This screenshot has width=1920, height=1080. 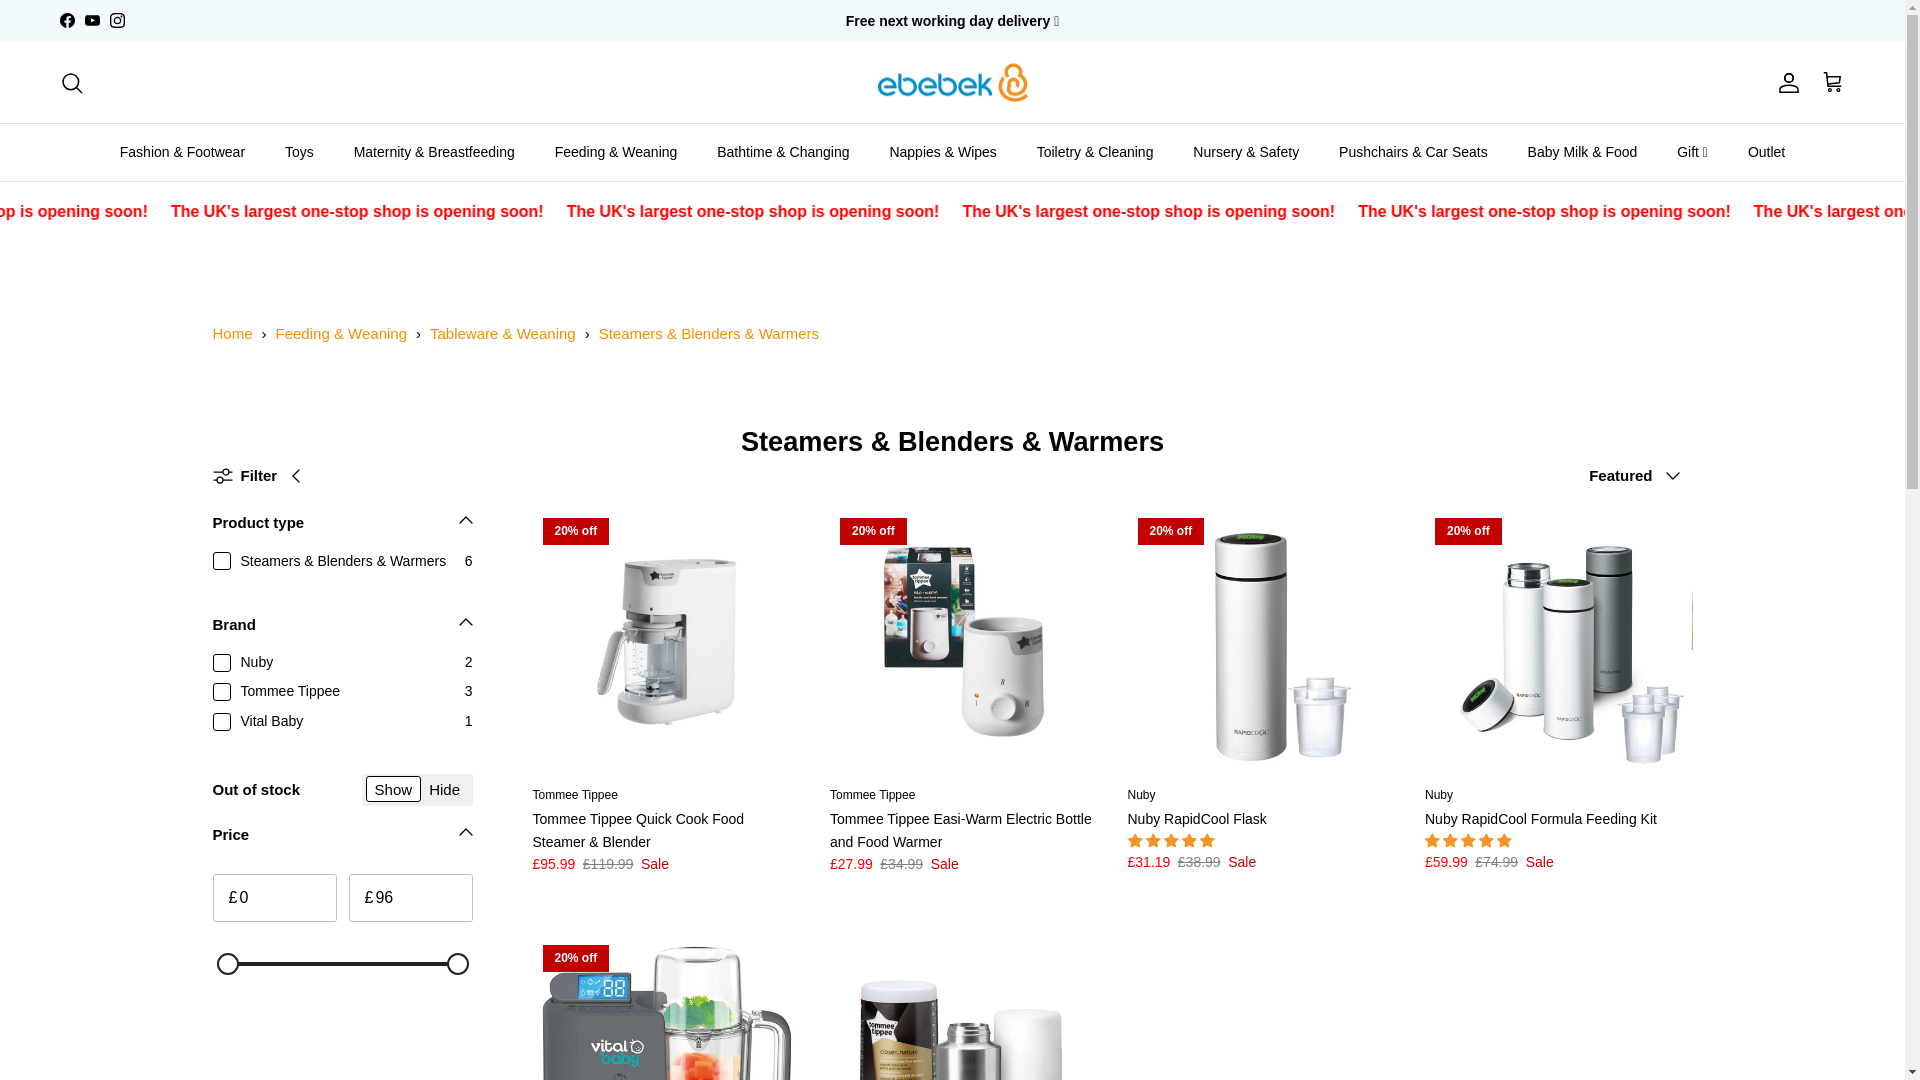 What do you see at coordinates (92, 20) in the screenshot?
I see `YouTube` at bounding box center [92, 20].